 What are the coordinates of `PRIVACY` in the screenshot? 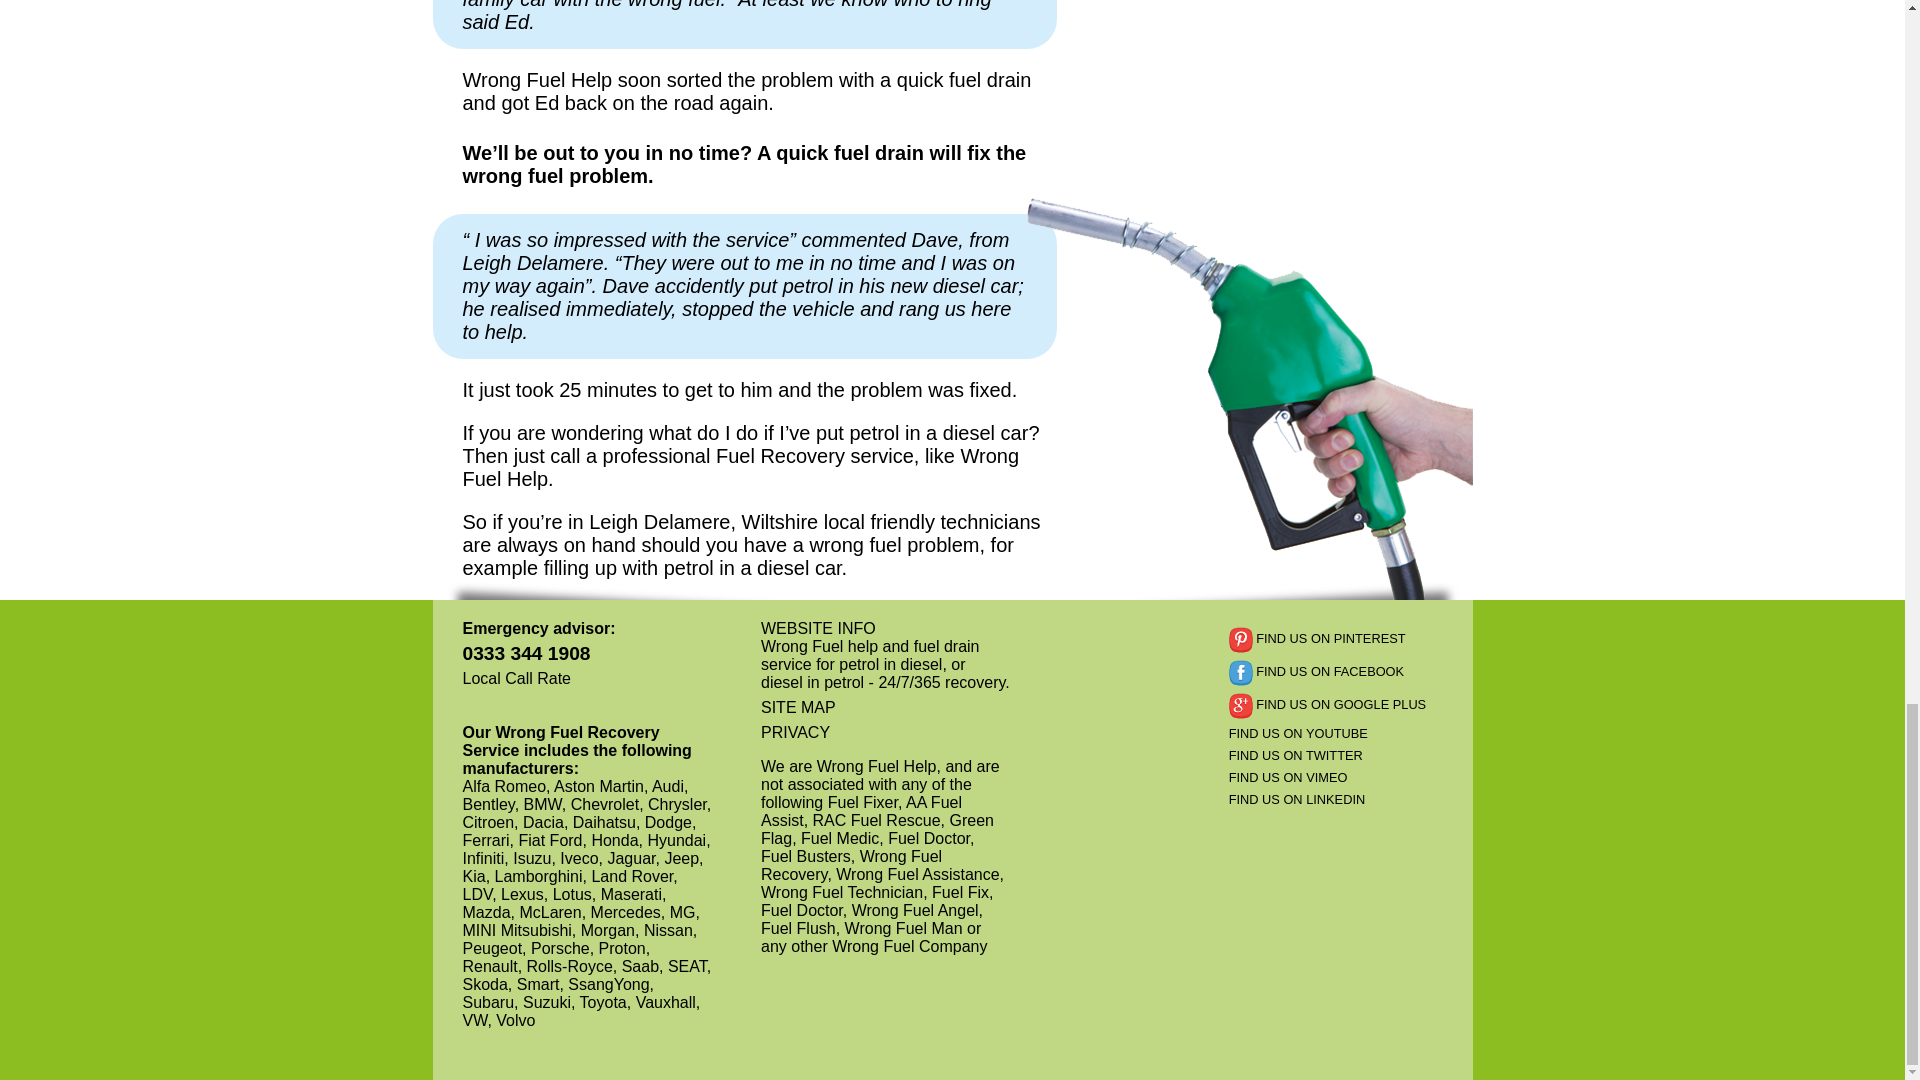 It's located at (884, 732).